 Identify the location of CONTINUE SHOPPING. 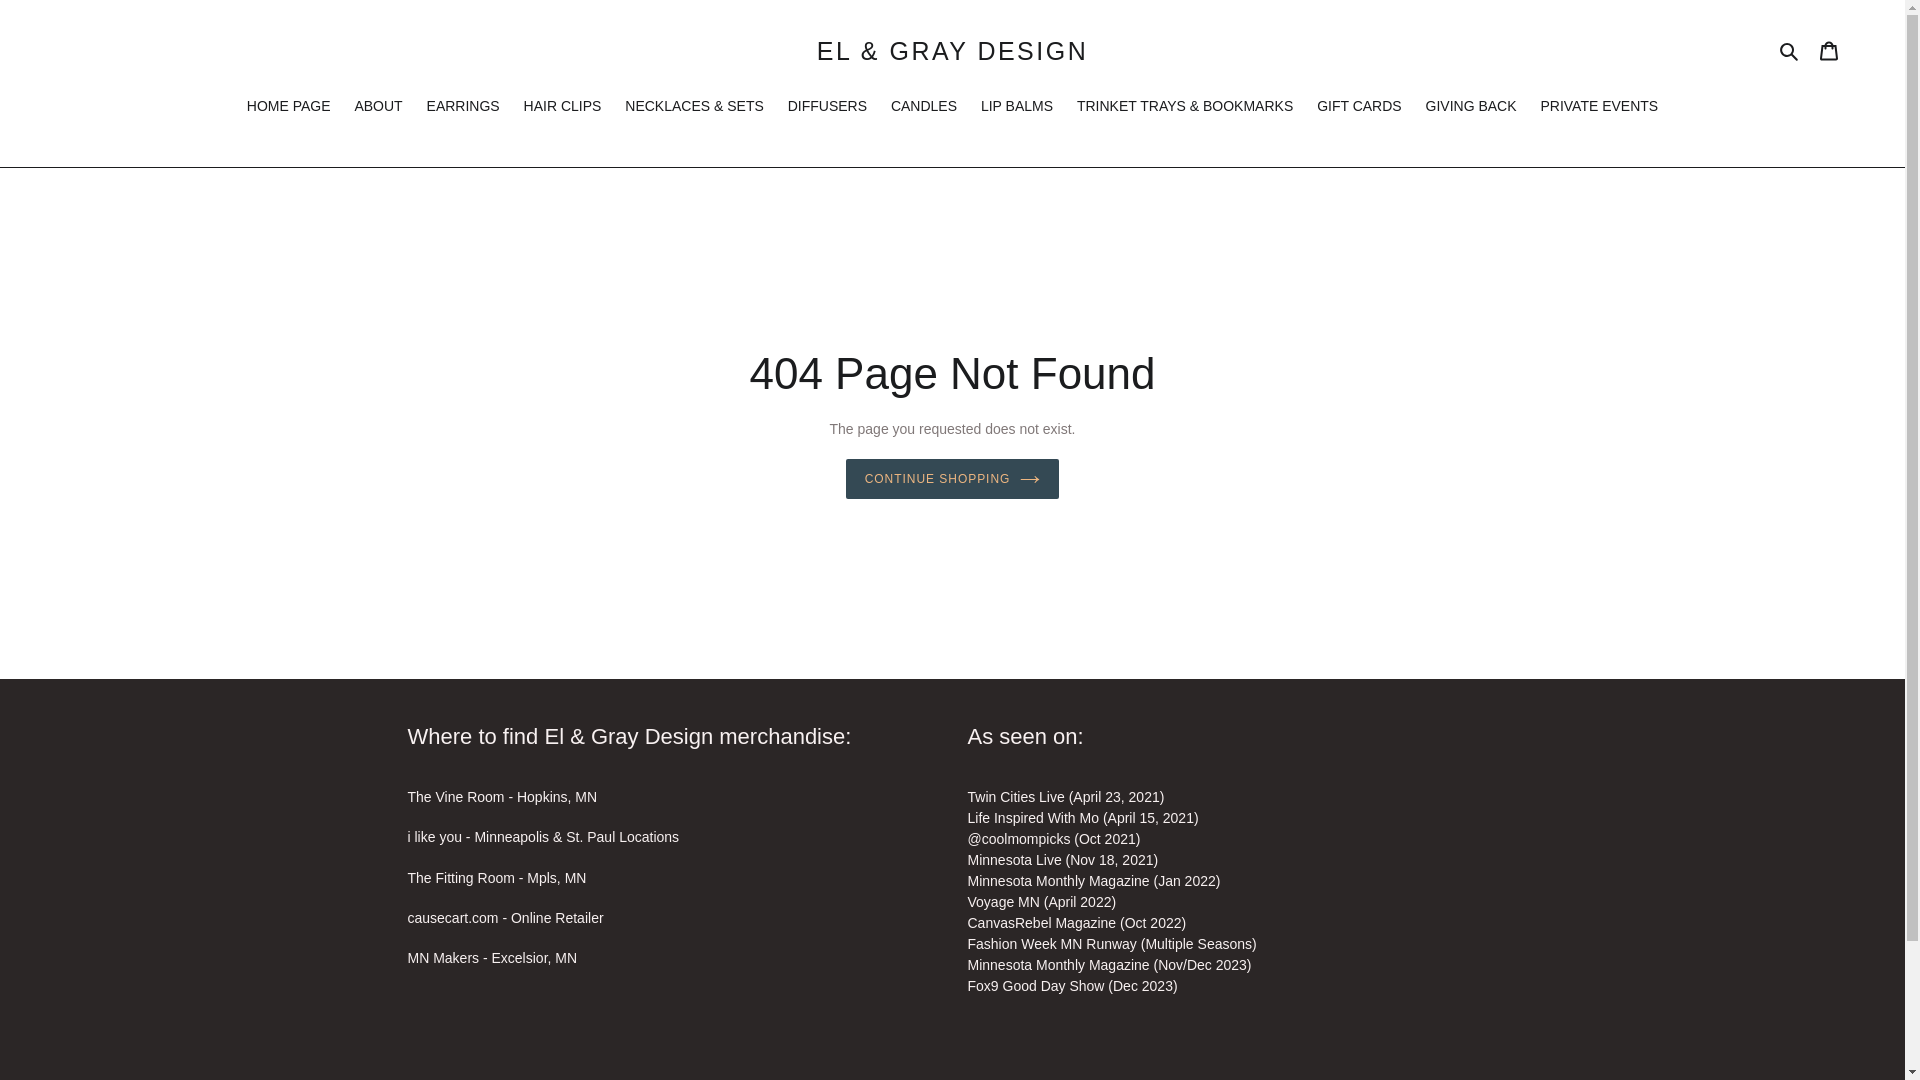
(952, 478).